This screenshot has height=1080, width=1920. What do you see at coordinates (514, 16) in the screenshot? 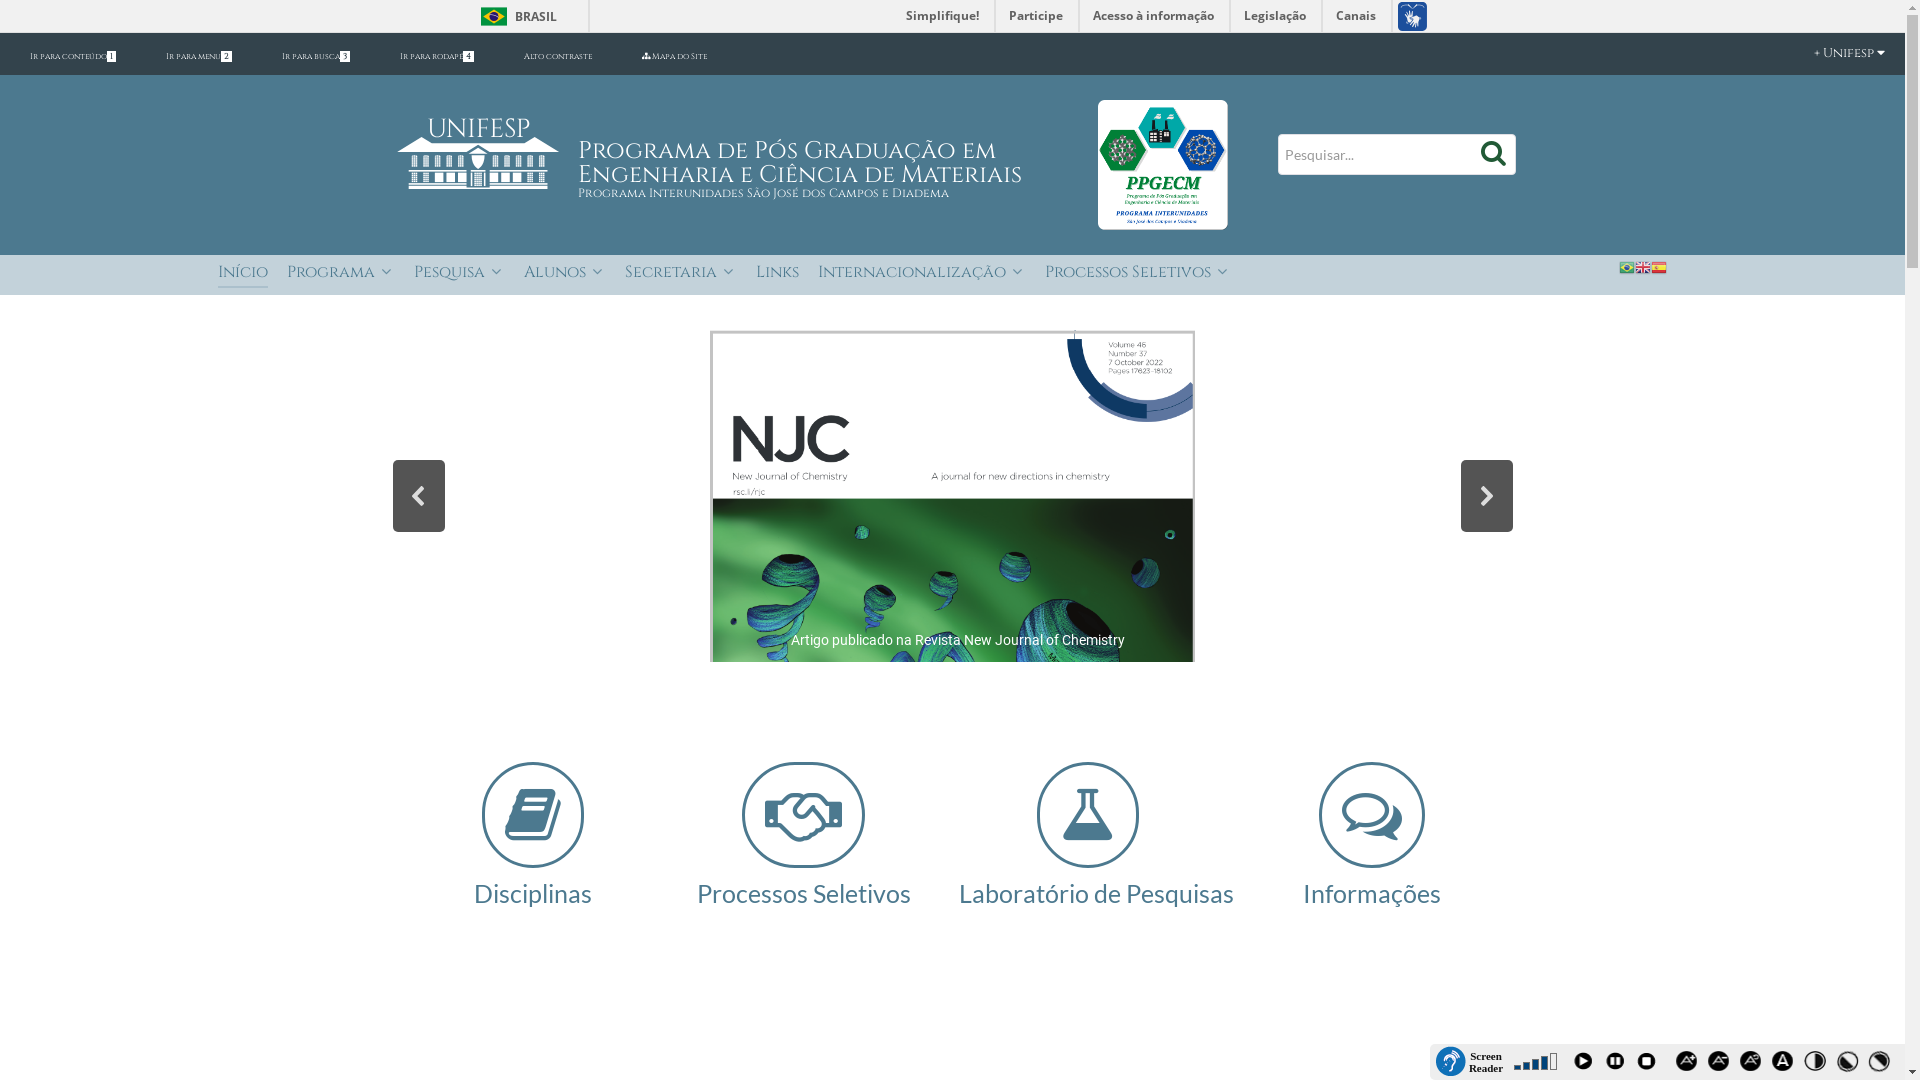
I see `BRASIL` at bounding box center [514, 16].